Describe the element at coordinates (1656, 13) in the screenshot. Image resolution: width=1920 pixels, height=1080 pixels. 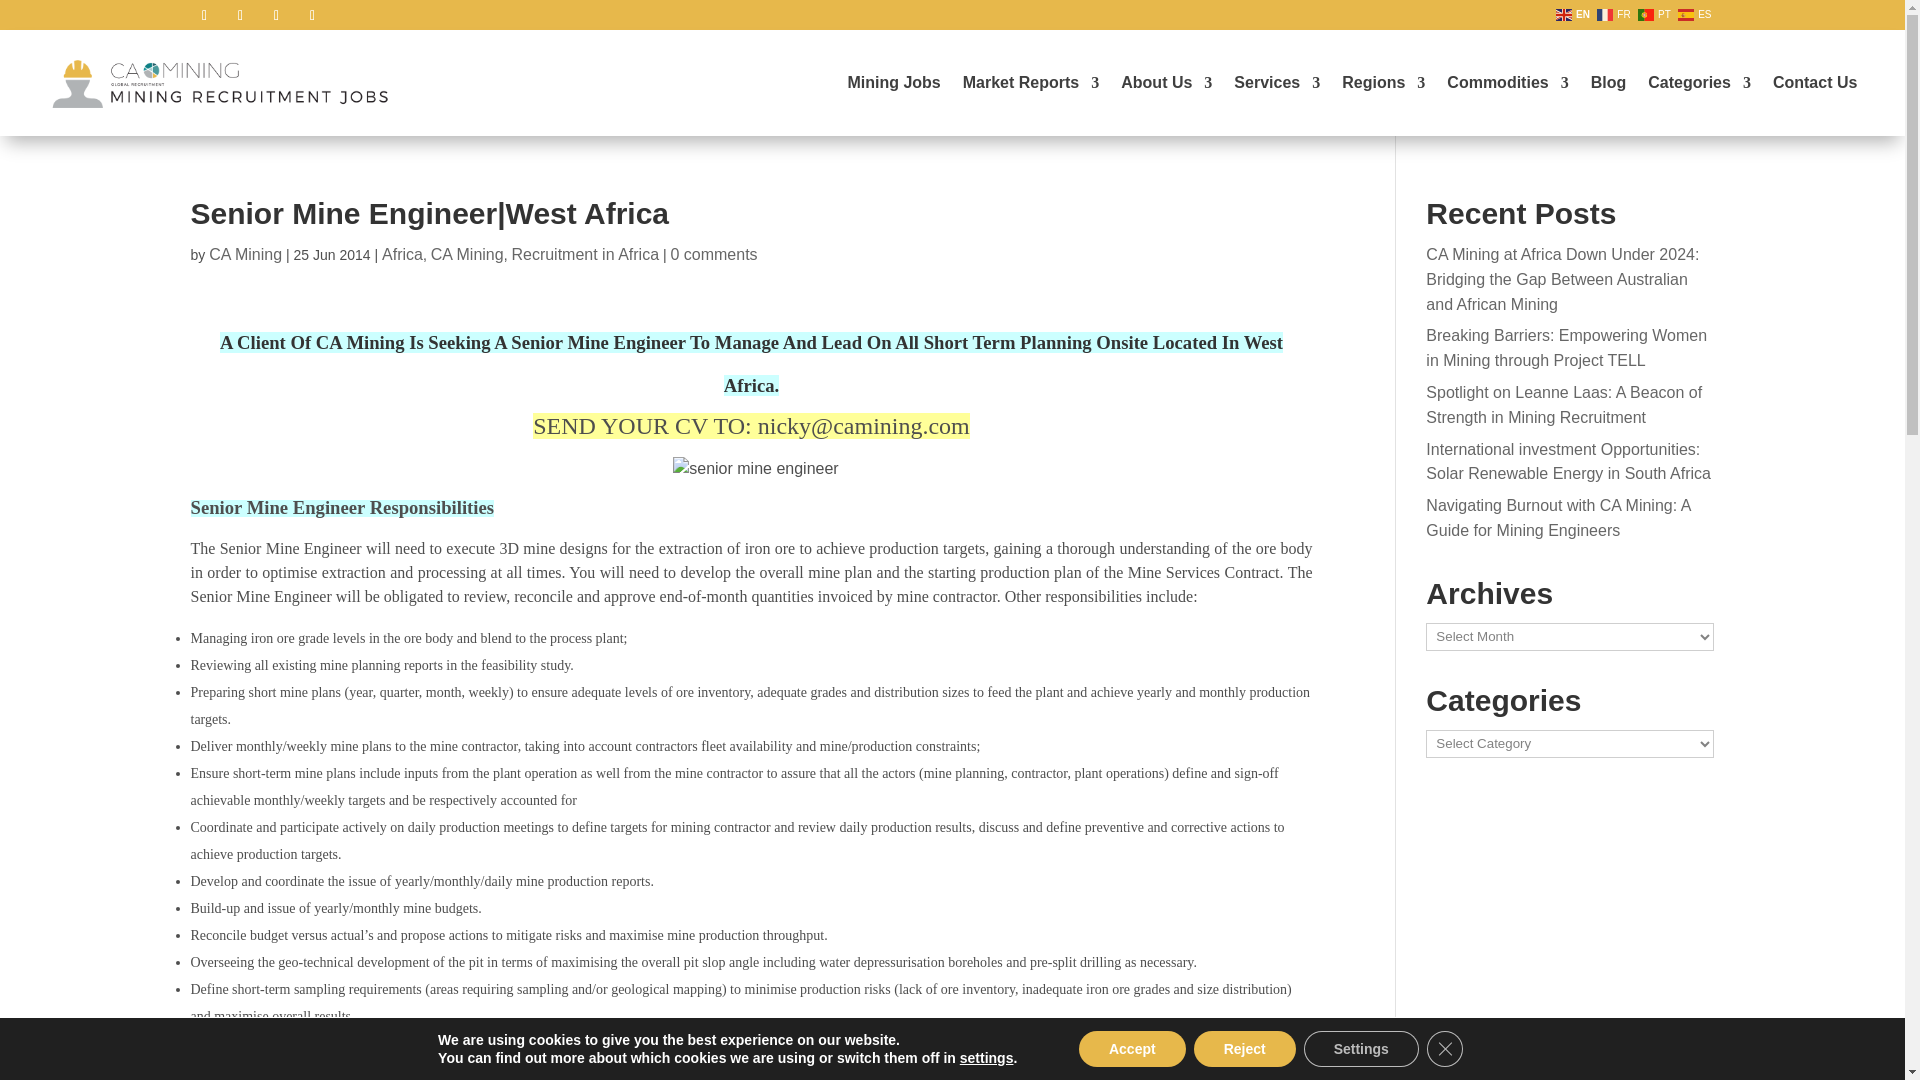
I see `PT` at that location.